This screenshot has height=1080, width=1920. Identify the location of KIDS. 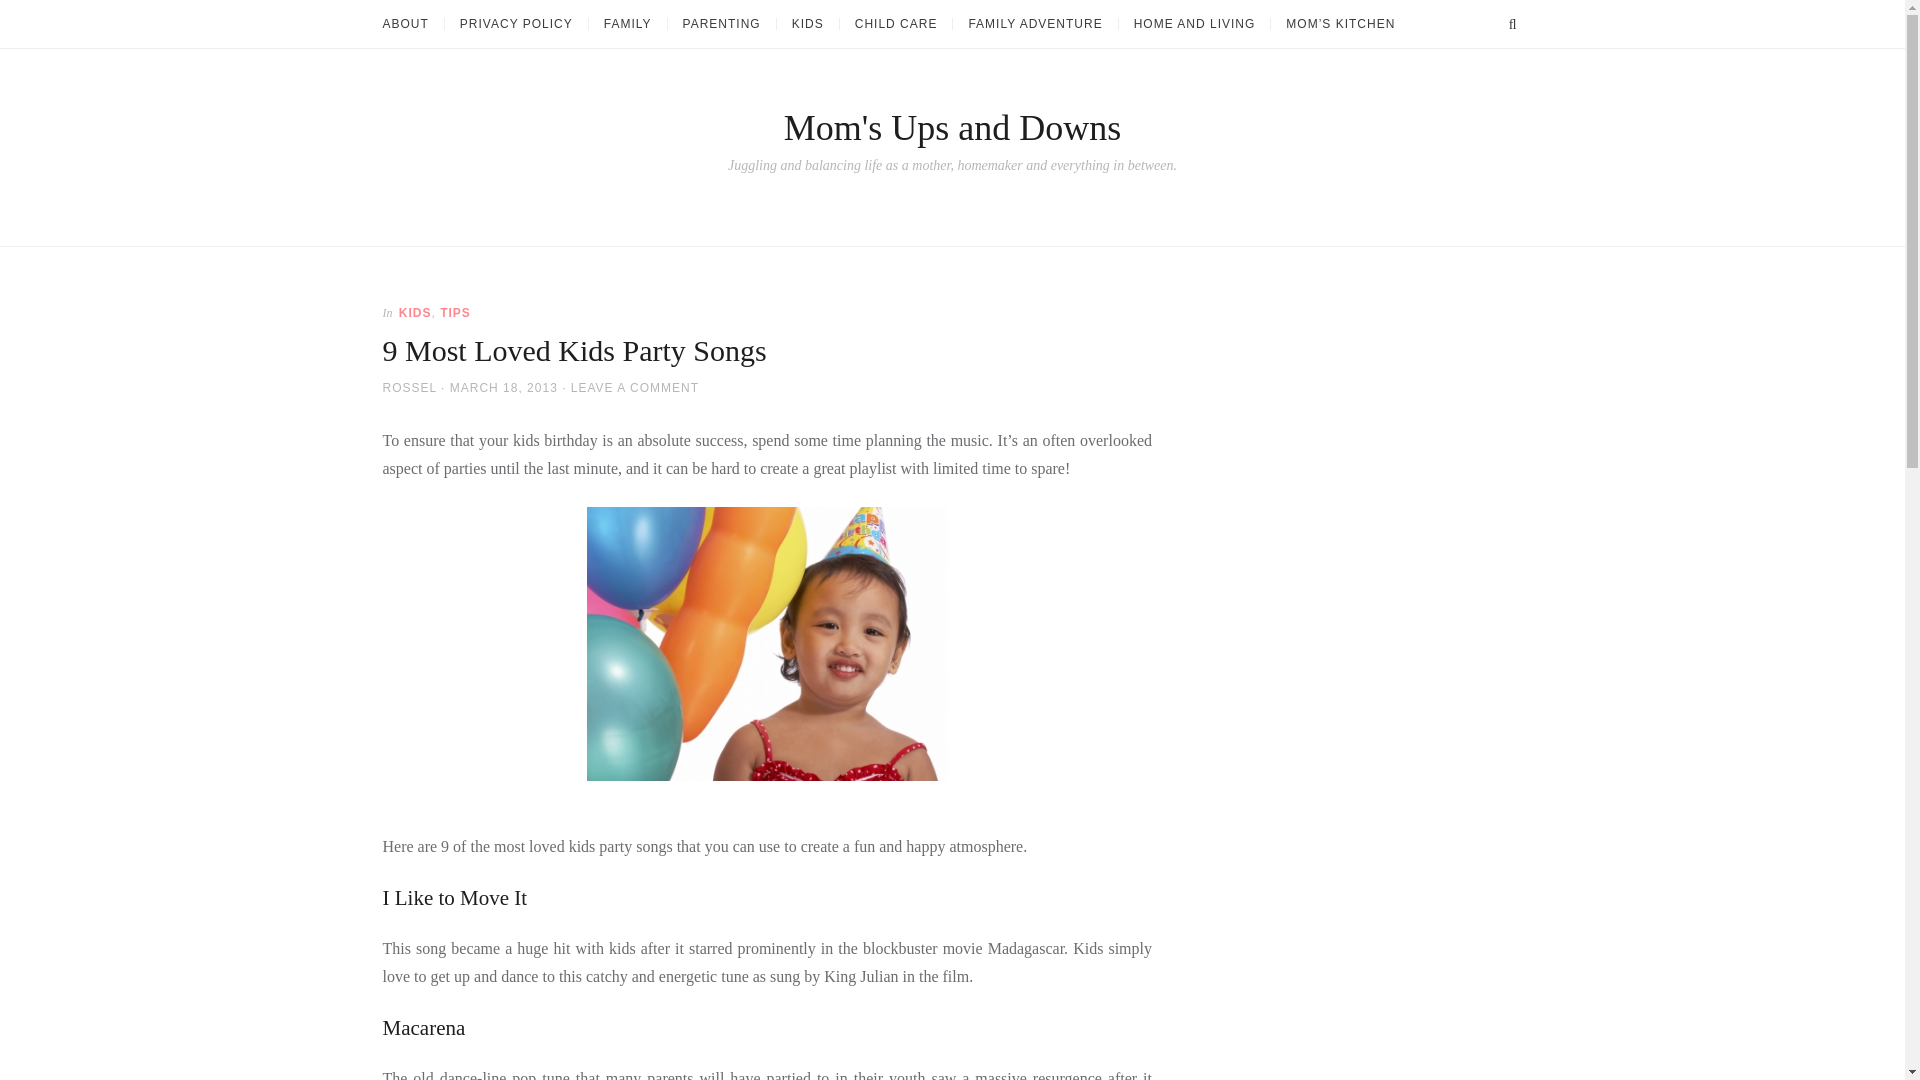
(416, 312).